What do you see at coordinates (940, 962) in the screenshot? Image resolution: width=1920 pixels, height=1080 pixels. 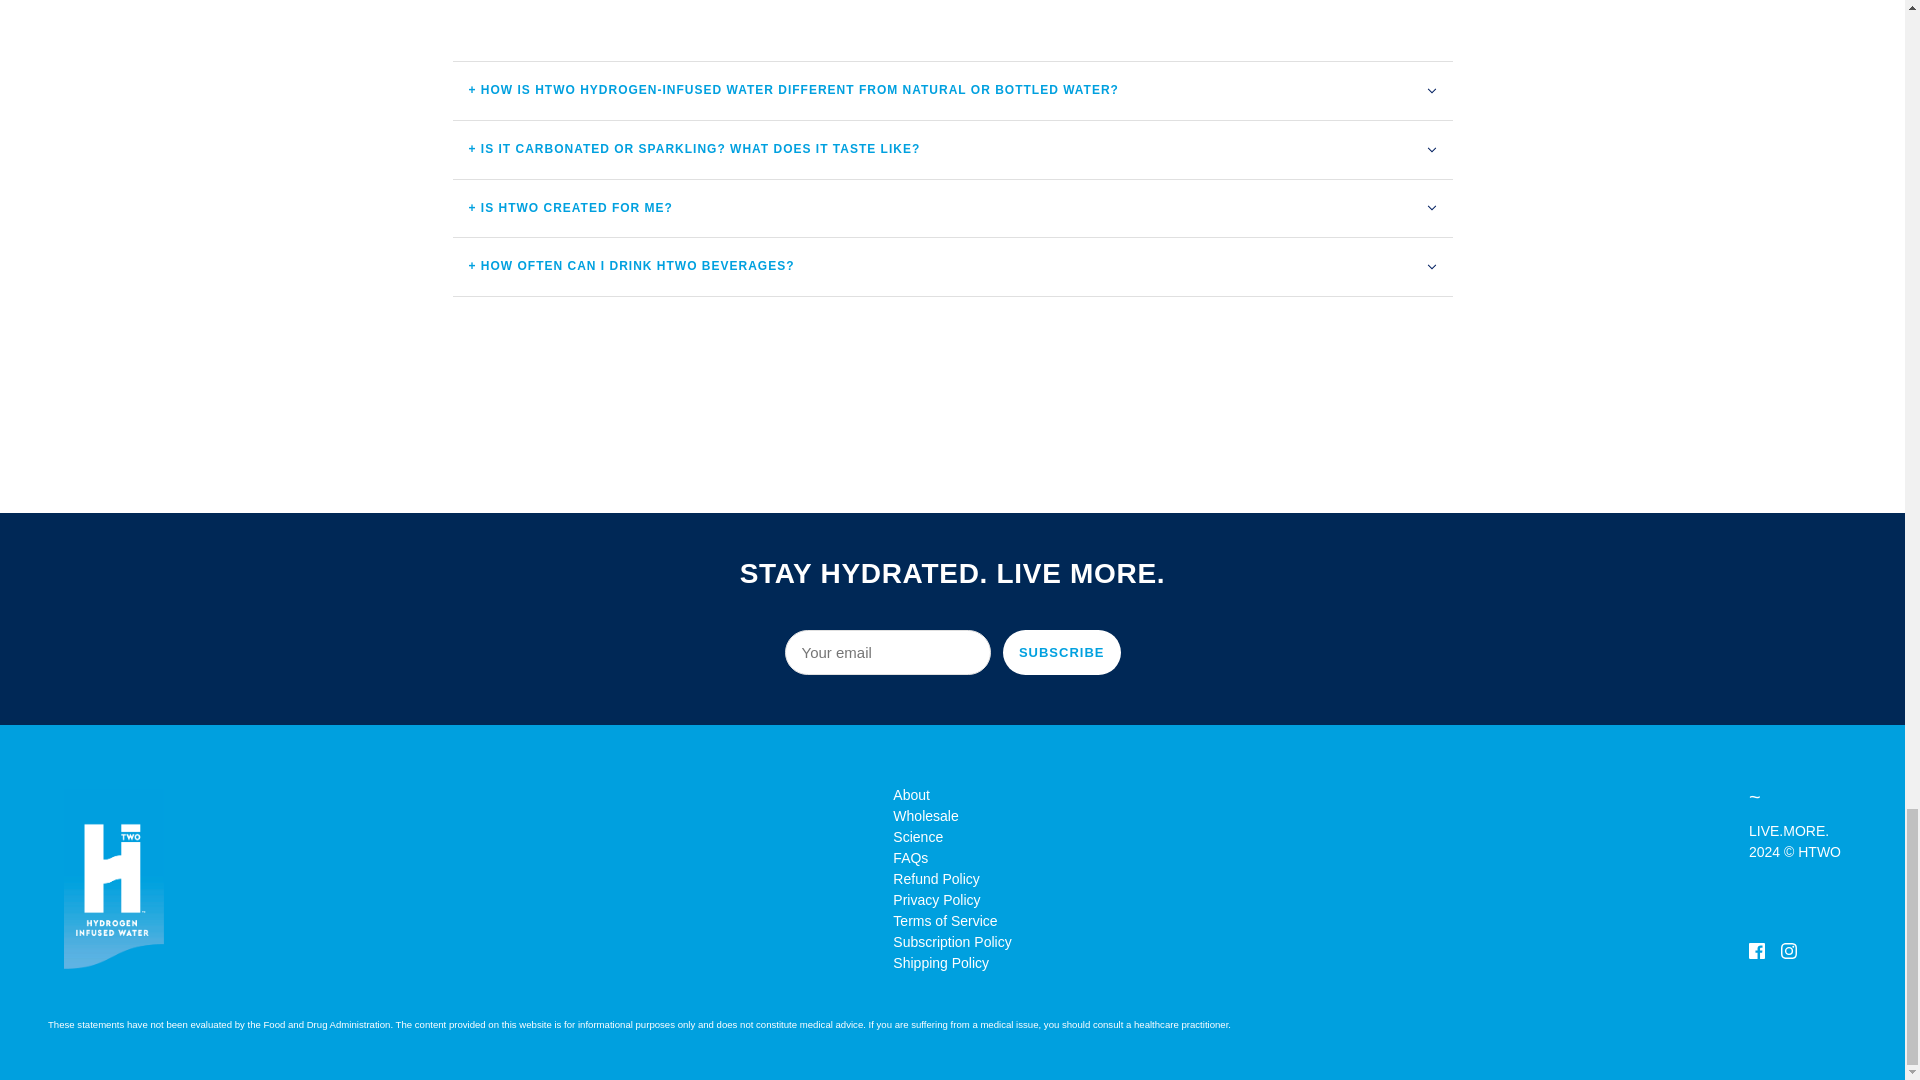 I see `Shipping Policy` at bounding box center [940, 962].